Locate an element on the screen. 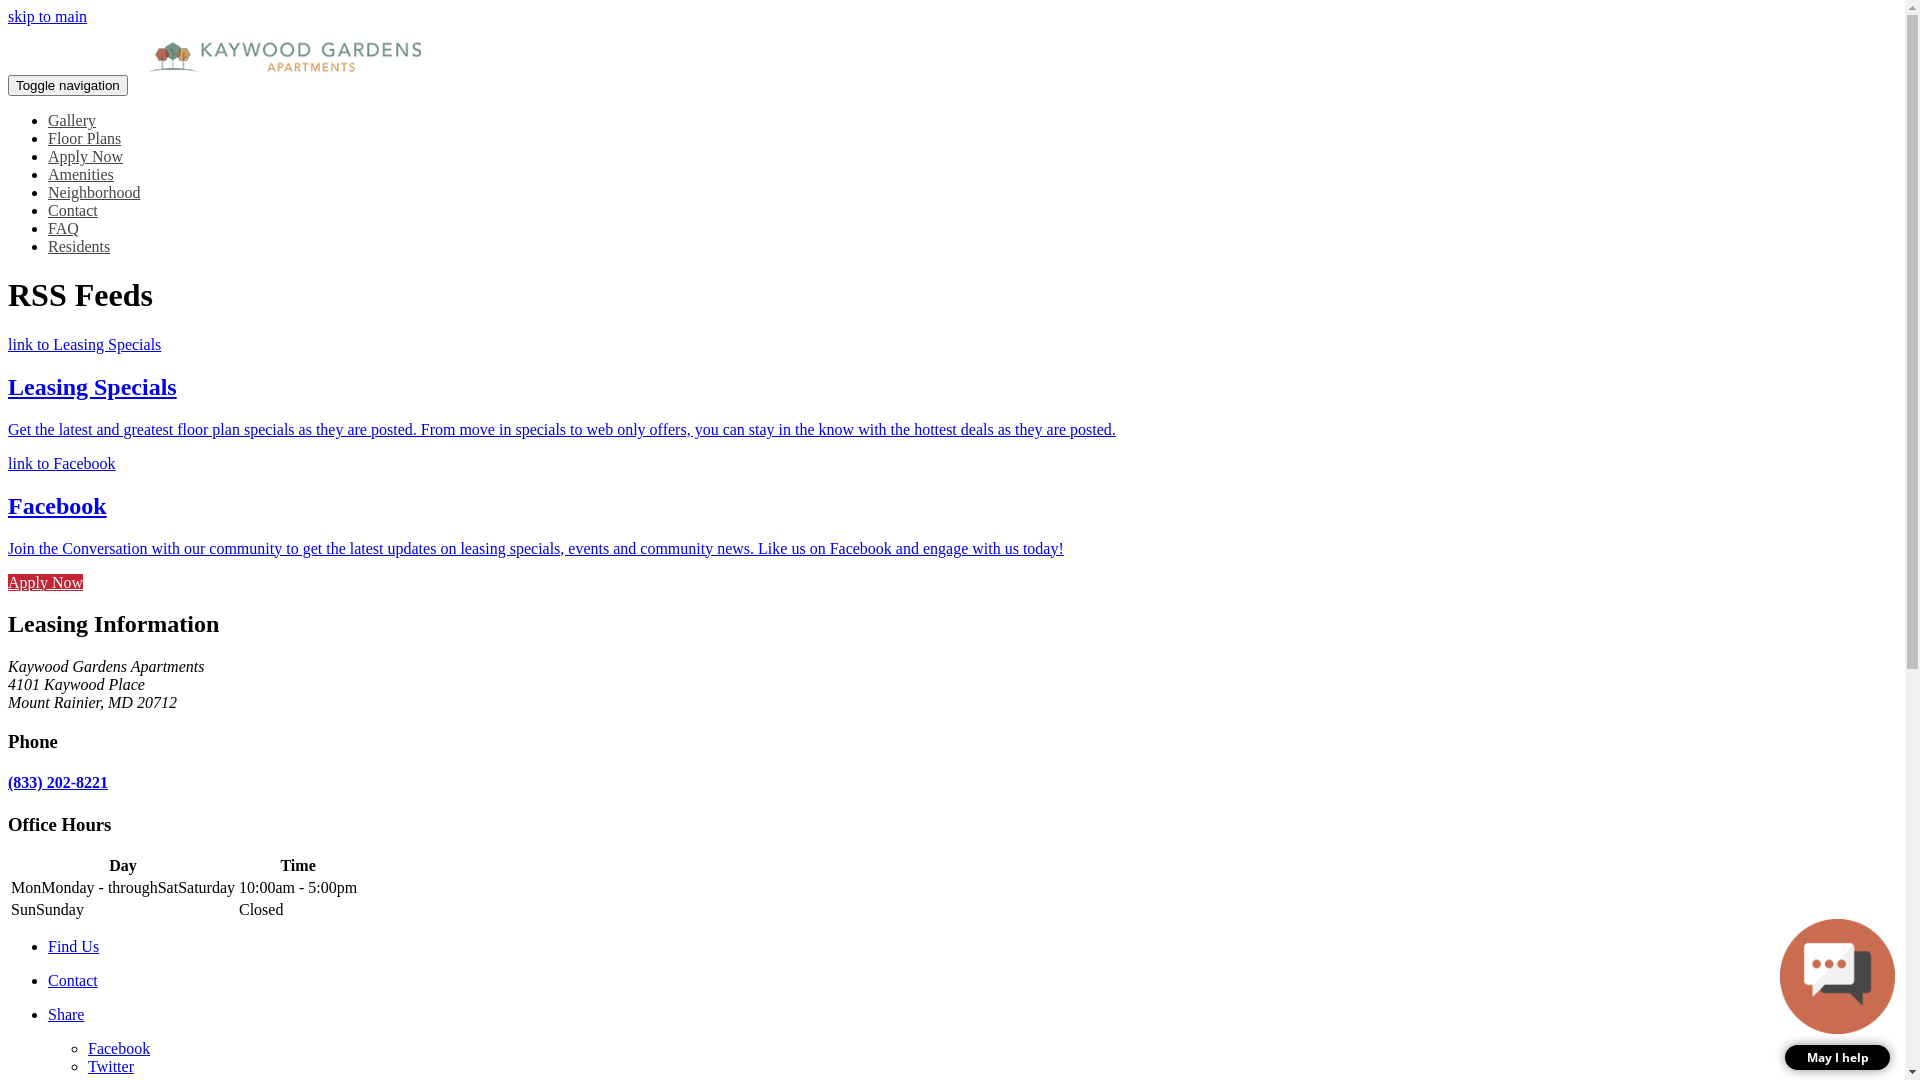 The width and height of the screenshot is (1920, 1080). Contact is located at coordinates (73, 210).